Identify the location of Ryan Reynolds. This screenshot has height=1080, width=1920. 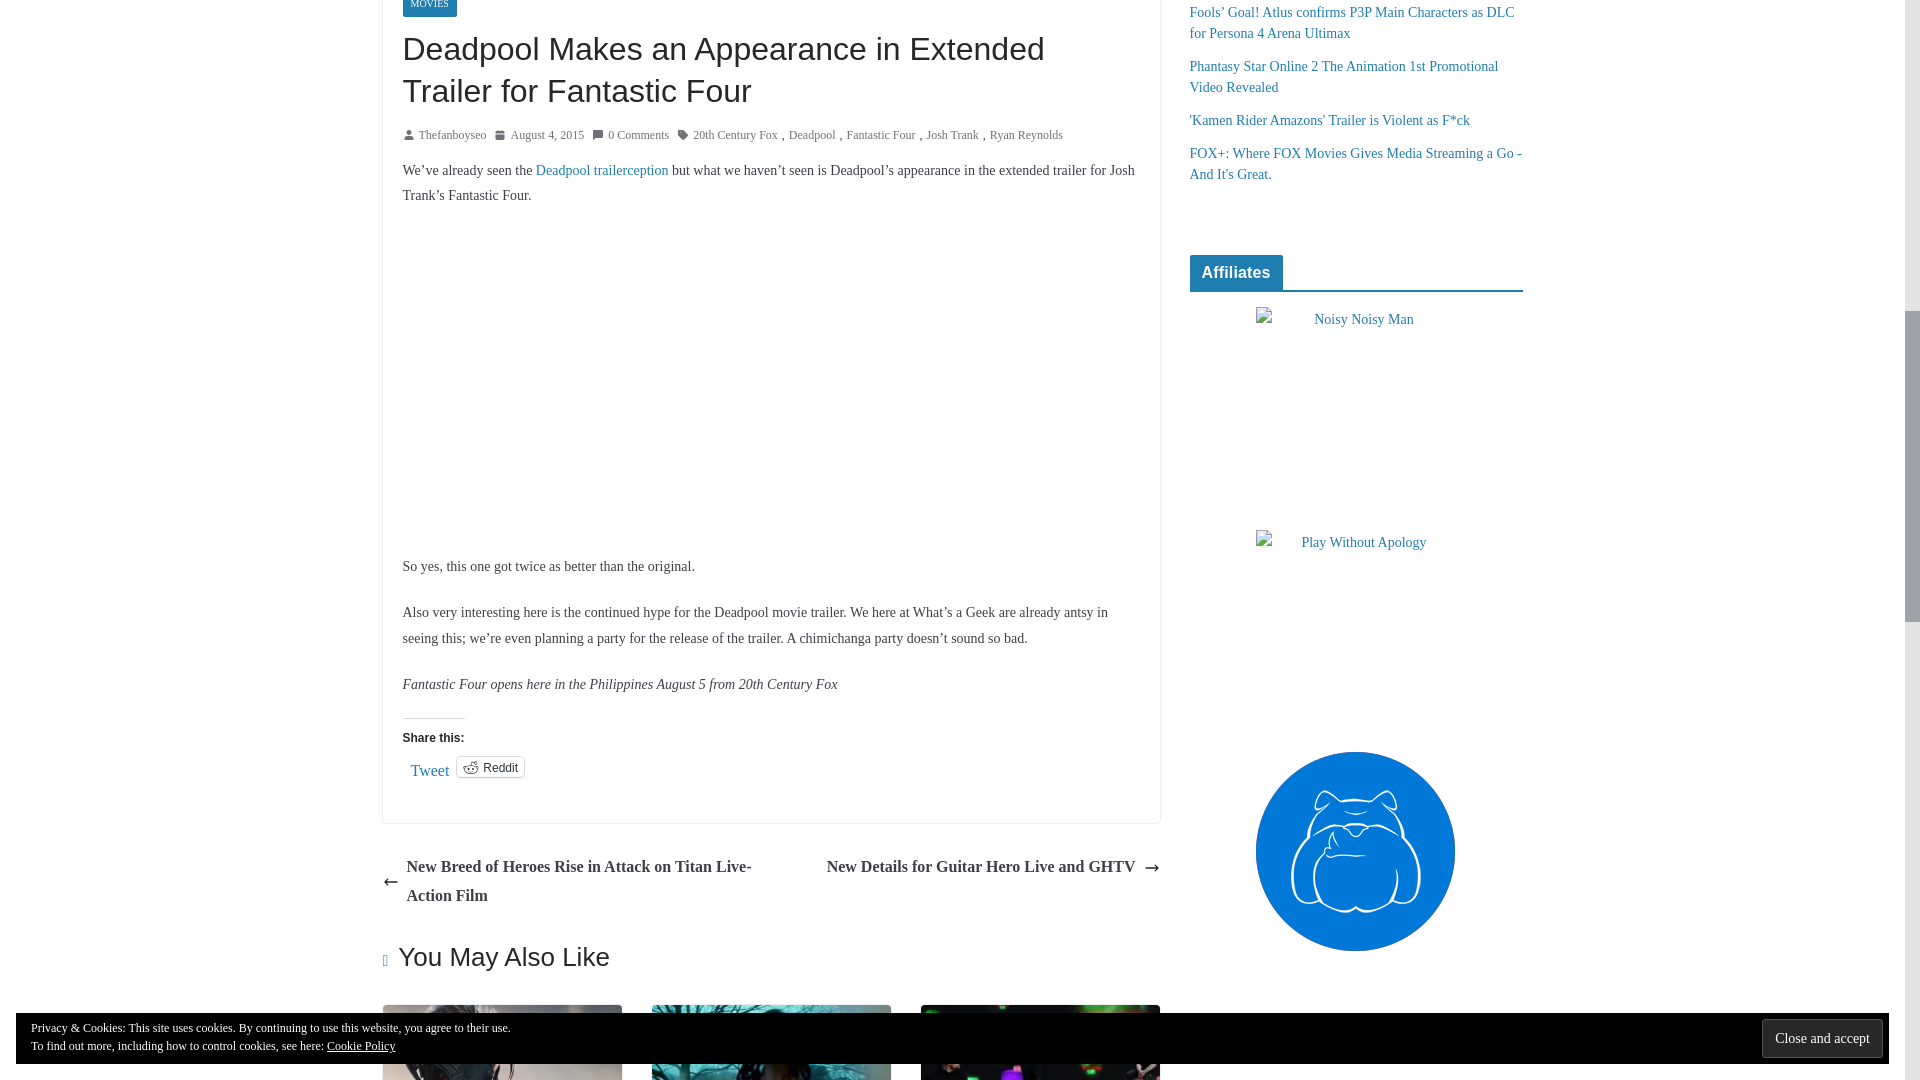
(1026, 136).